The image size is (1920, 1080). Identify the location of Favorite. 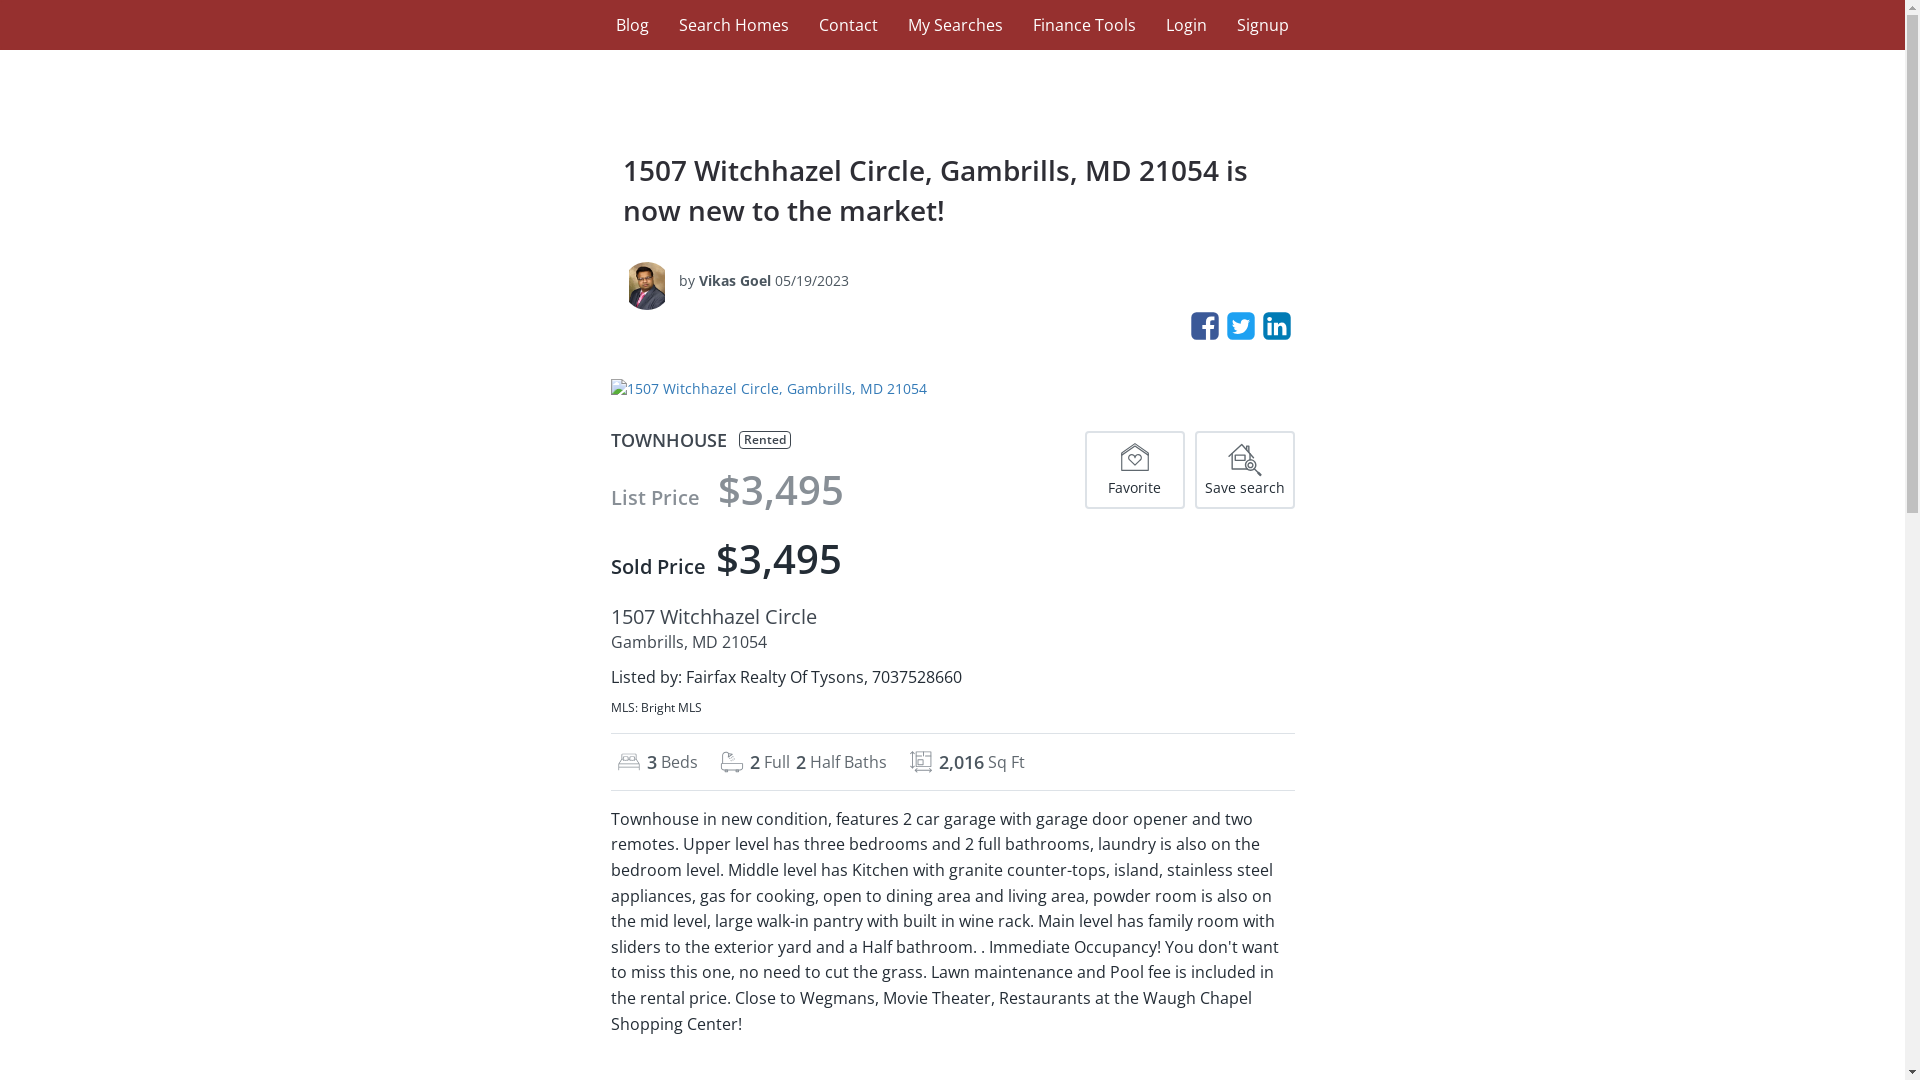
(1134, 470).